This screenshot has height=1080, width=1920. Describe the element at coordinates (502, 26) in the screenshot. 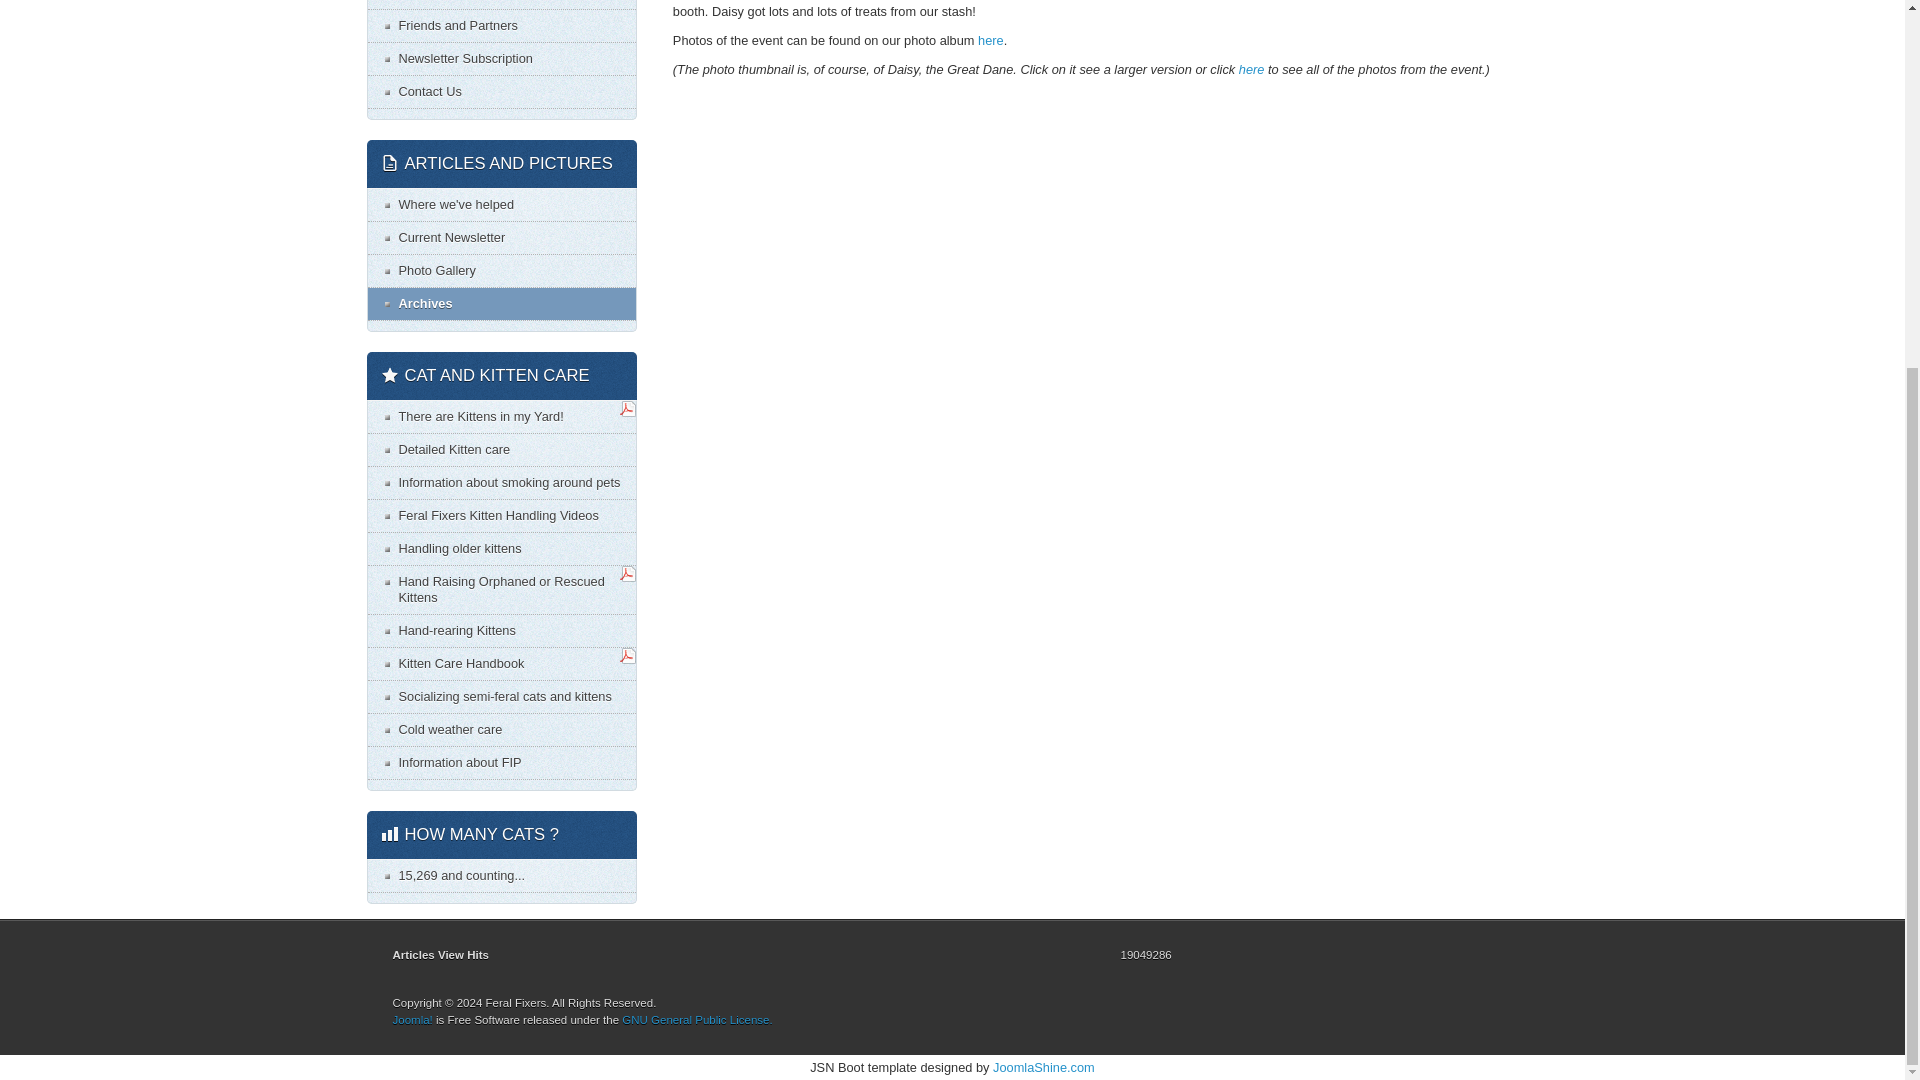

I see `Friends and Partners` at that location.